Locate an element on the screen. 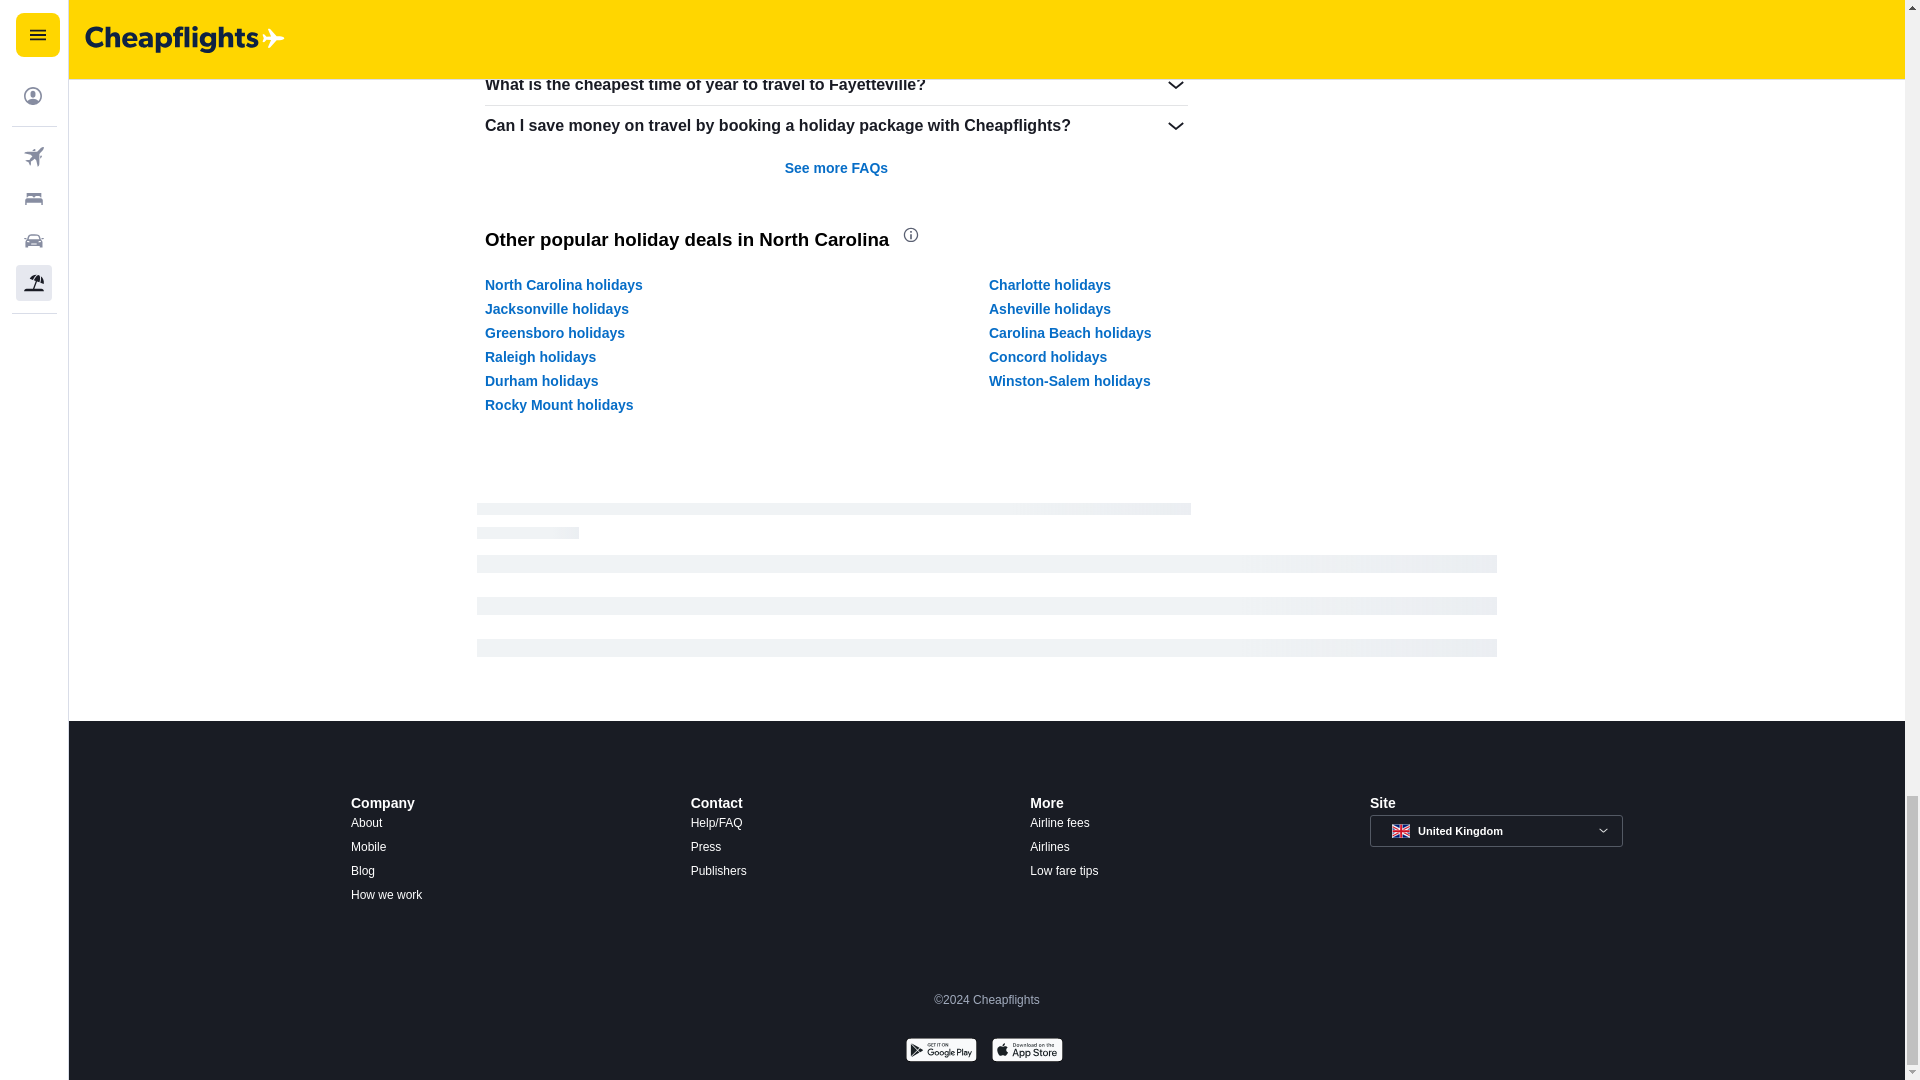 Image resolution: width=1920 pixels, height=1080 pixels. Charlotte holidays is located at coordinates (1050, 284).